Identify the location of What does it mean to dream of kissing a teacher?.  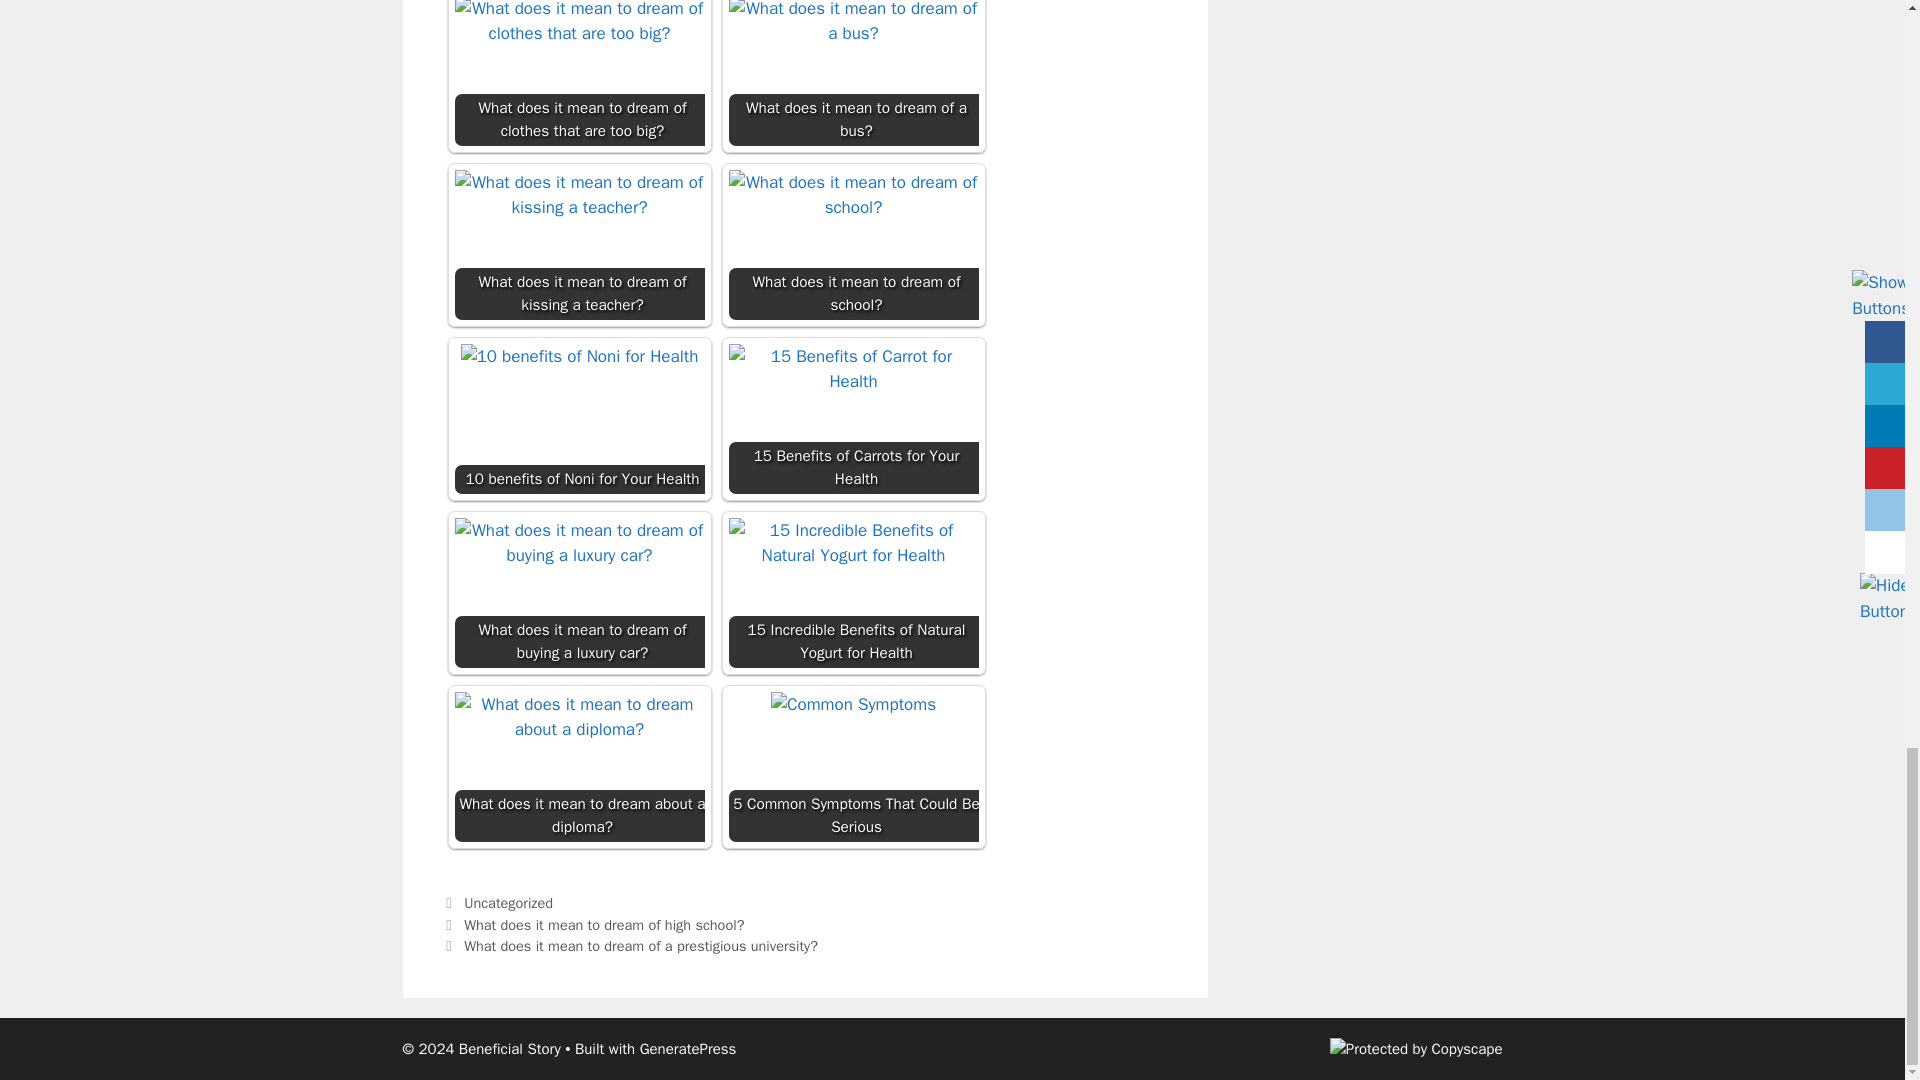
(578, 244).